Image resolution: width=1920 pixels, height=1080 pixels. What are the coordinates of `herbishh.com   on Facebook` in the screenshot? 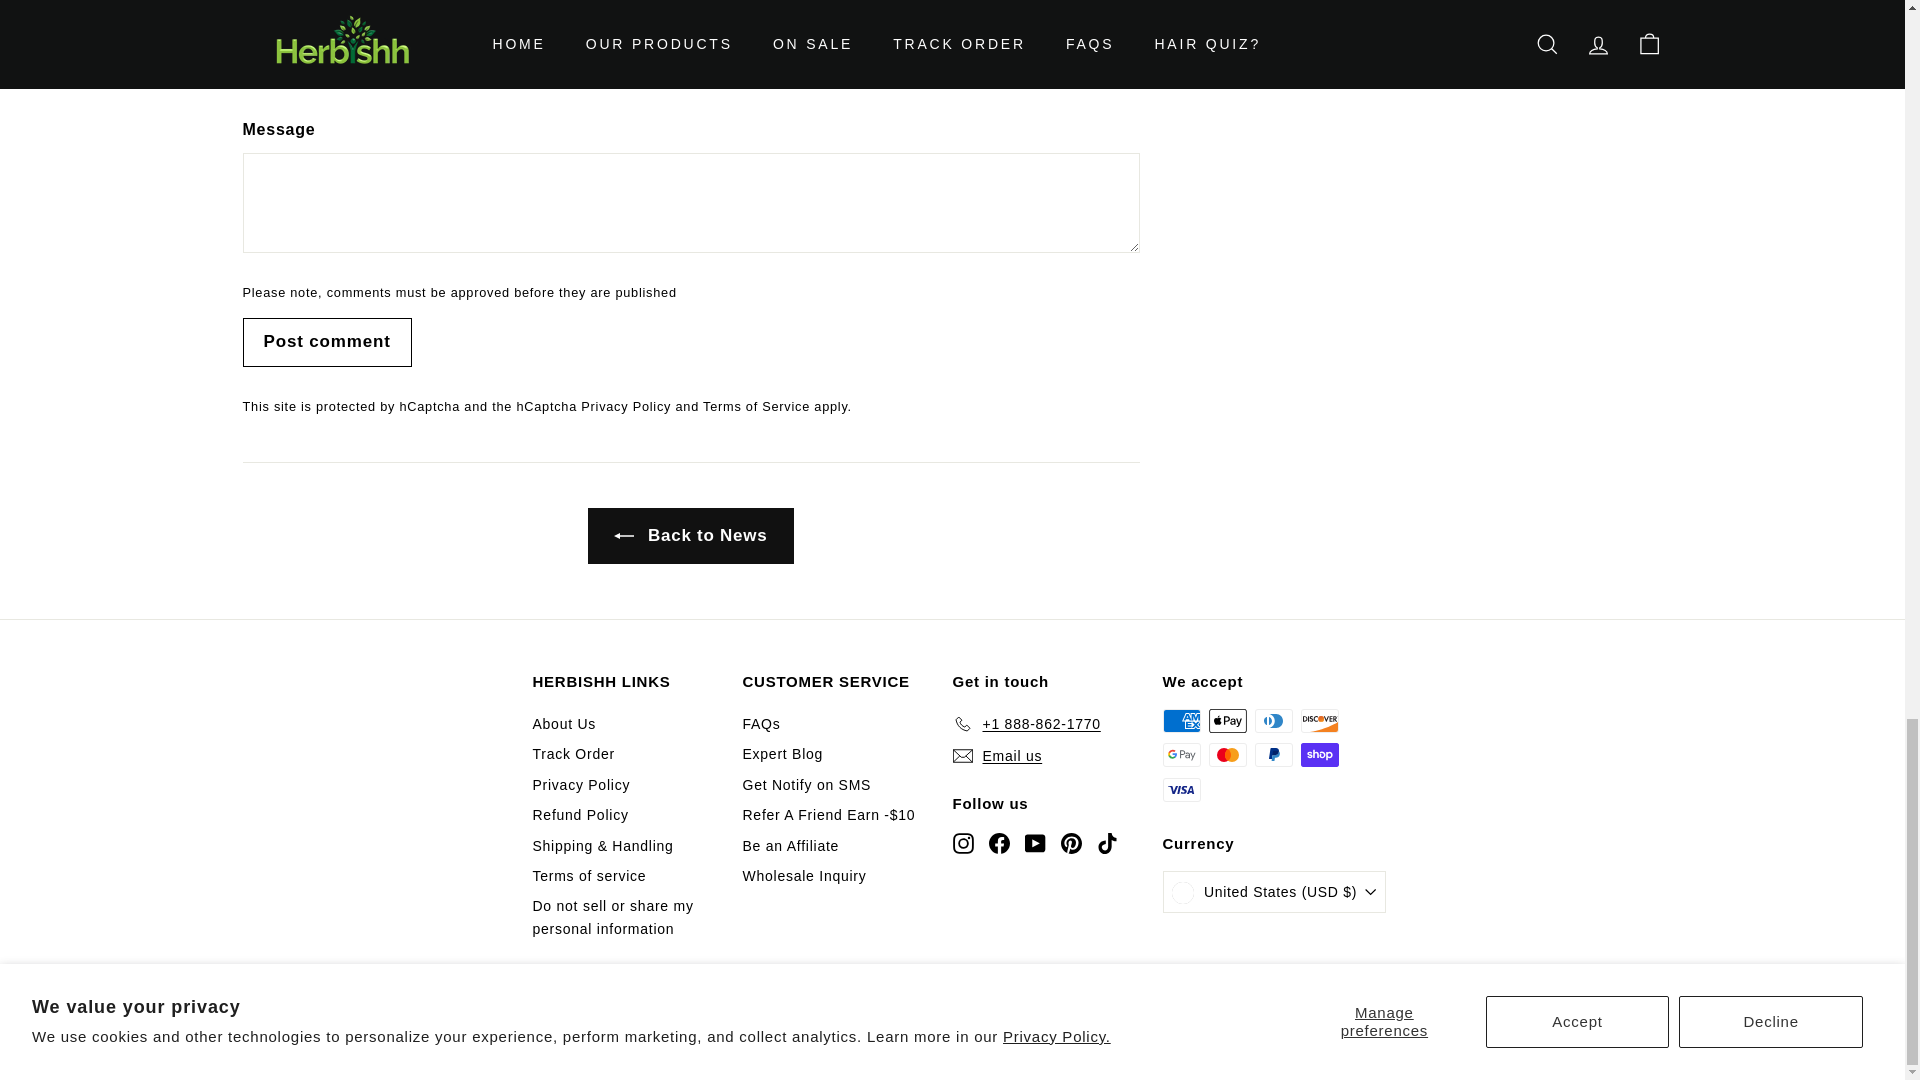 It's located at (998, 842).